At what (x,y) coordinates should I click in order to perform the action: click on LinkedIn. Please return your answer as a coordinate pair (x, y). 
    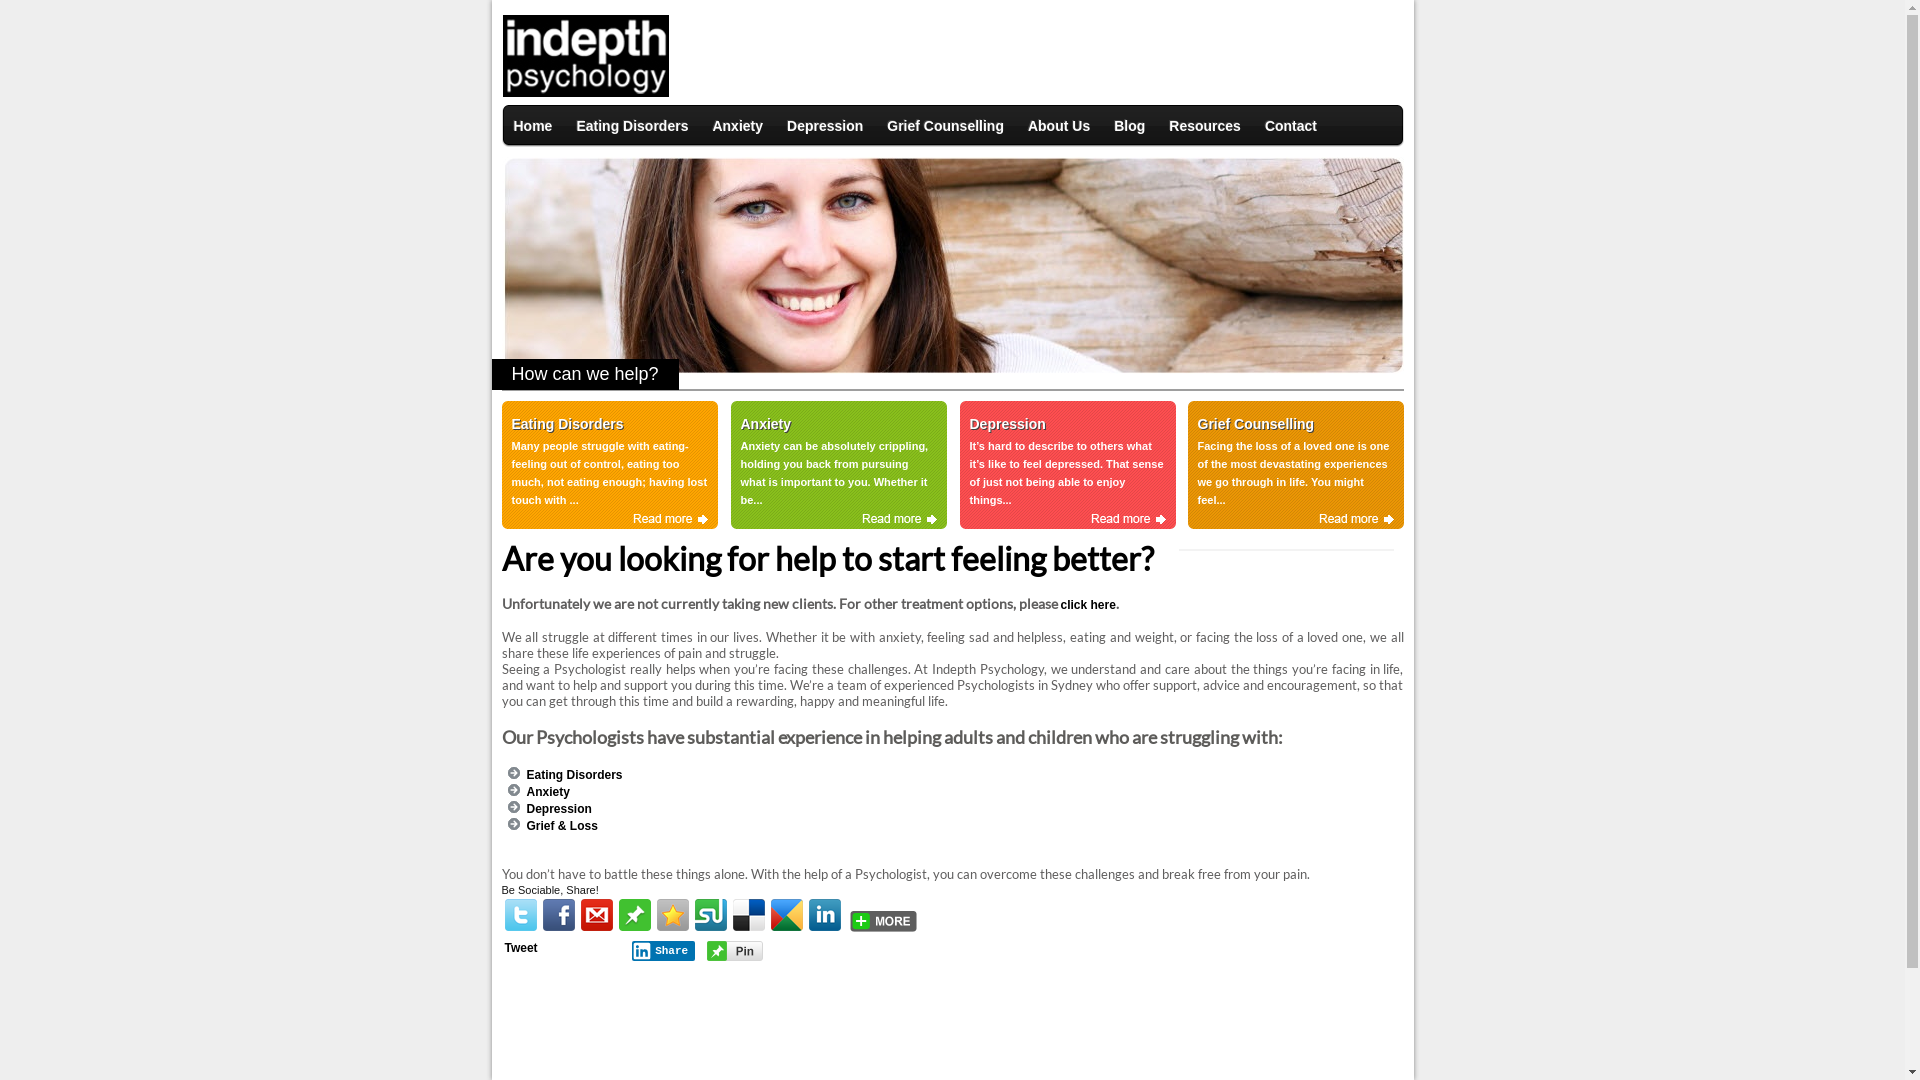
    Looking at the image, I should click on (824, 915).